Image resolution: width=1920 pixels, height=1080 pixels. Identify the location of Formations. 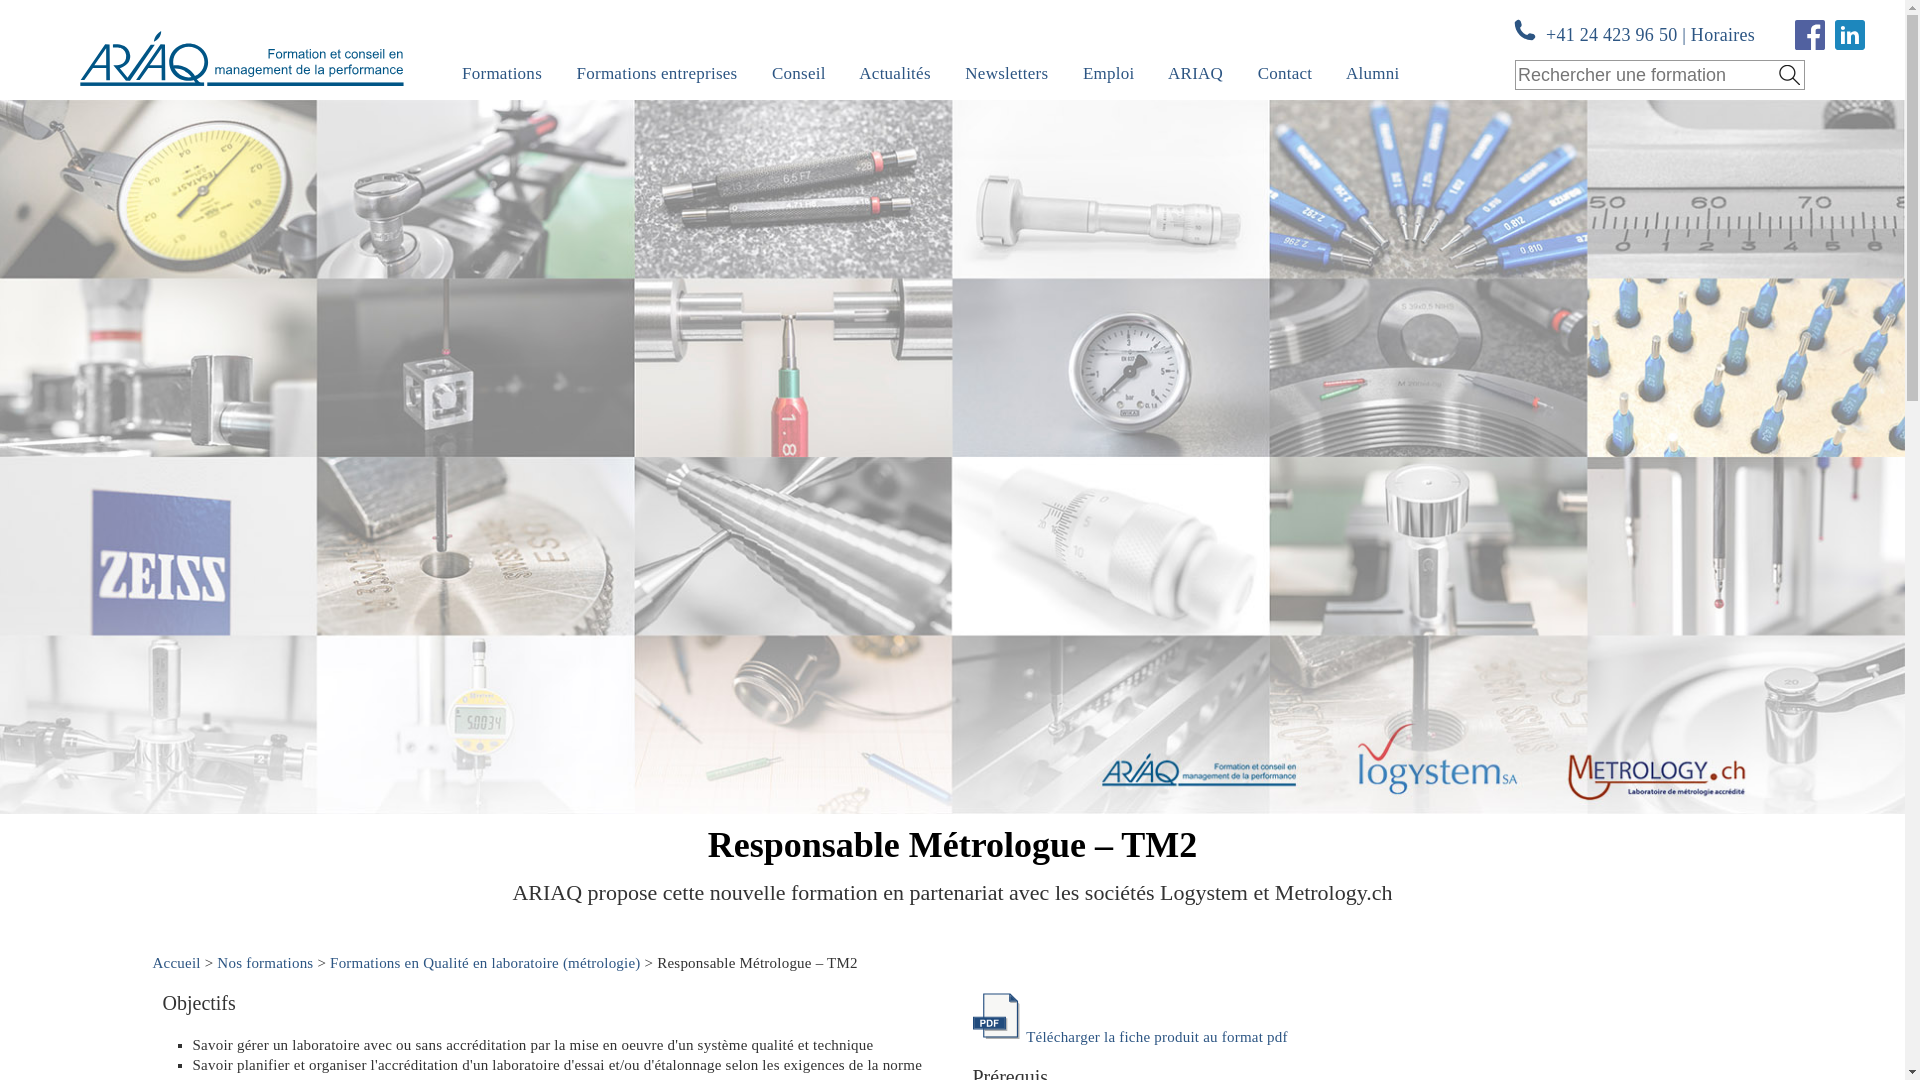
(502, 74).